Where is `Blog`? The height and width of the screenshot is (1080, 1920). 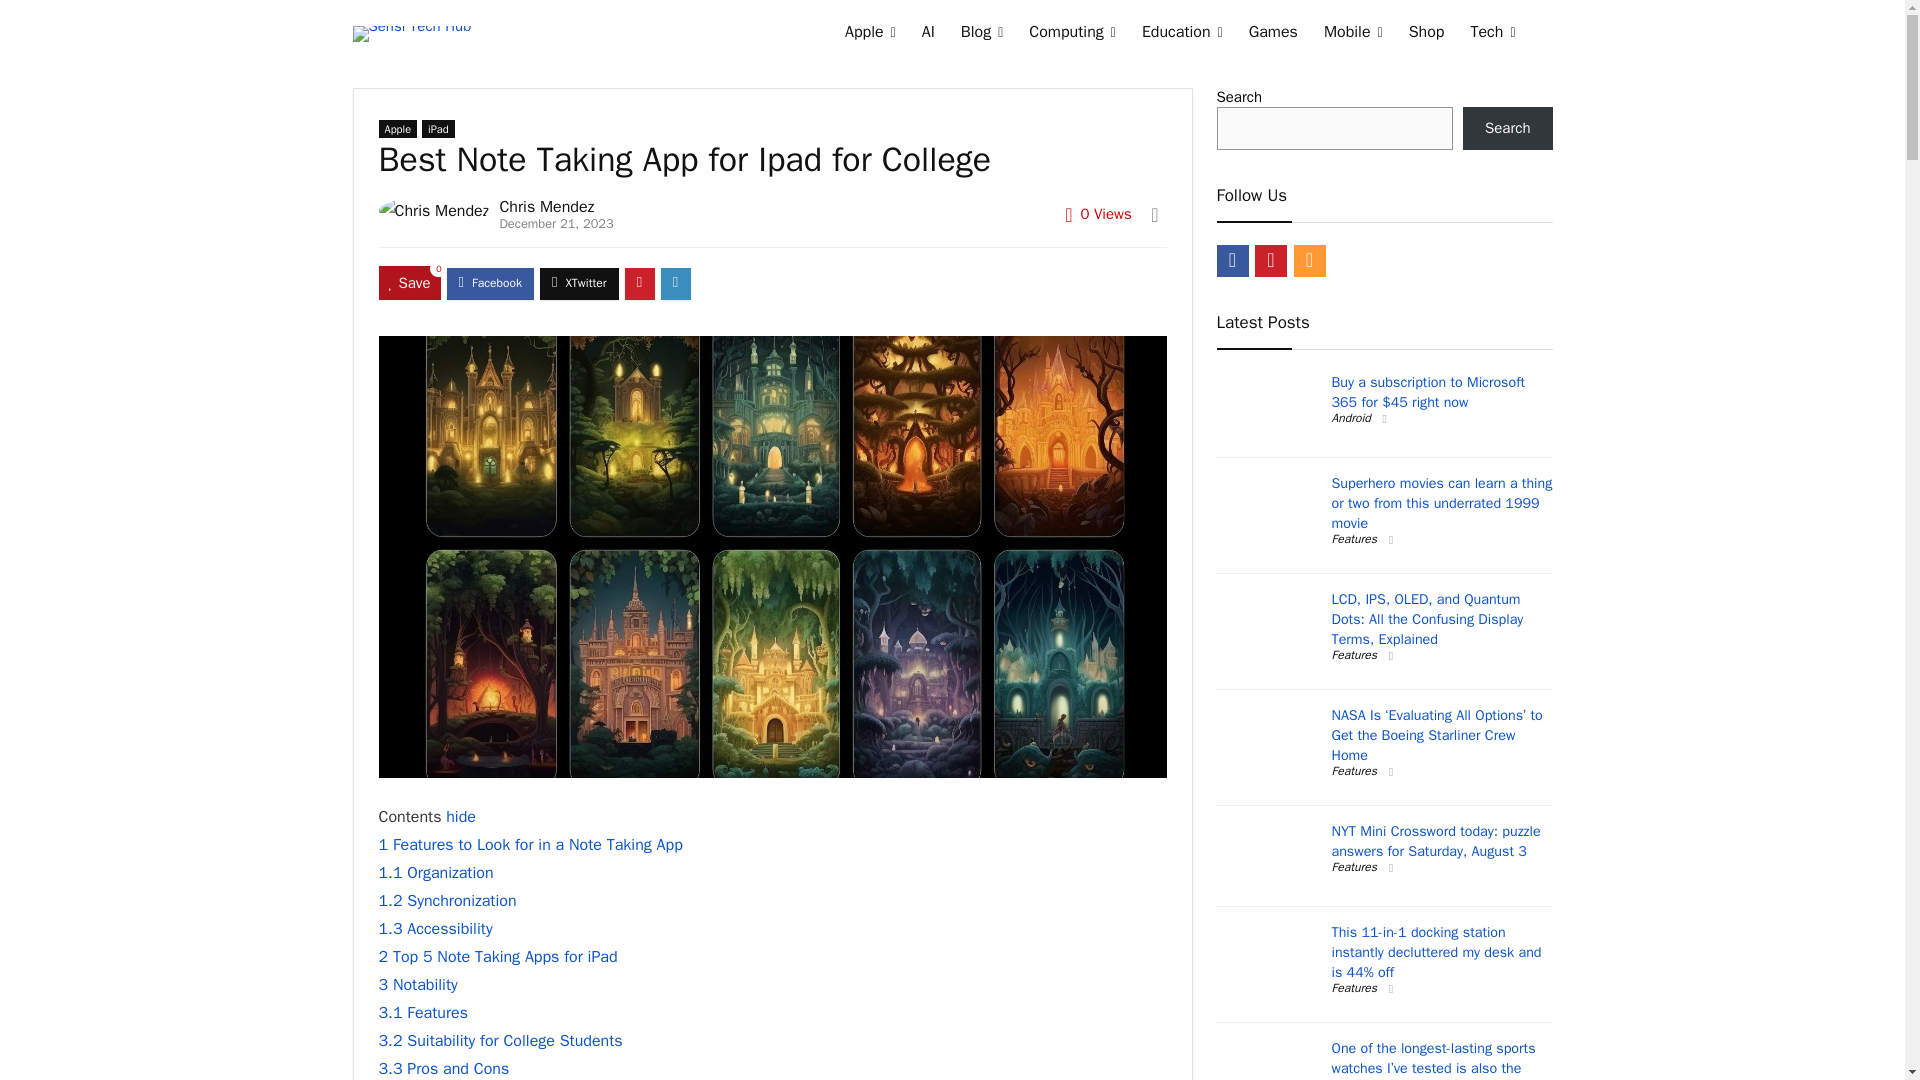
Blog is located at coordinates (982, 34).